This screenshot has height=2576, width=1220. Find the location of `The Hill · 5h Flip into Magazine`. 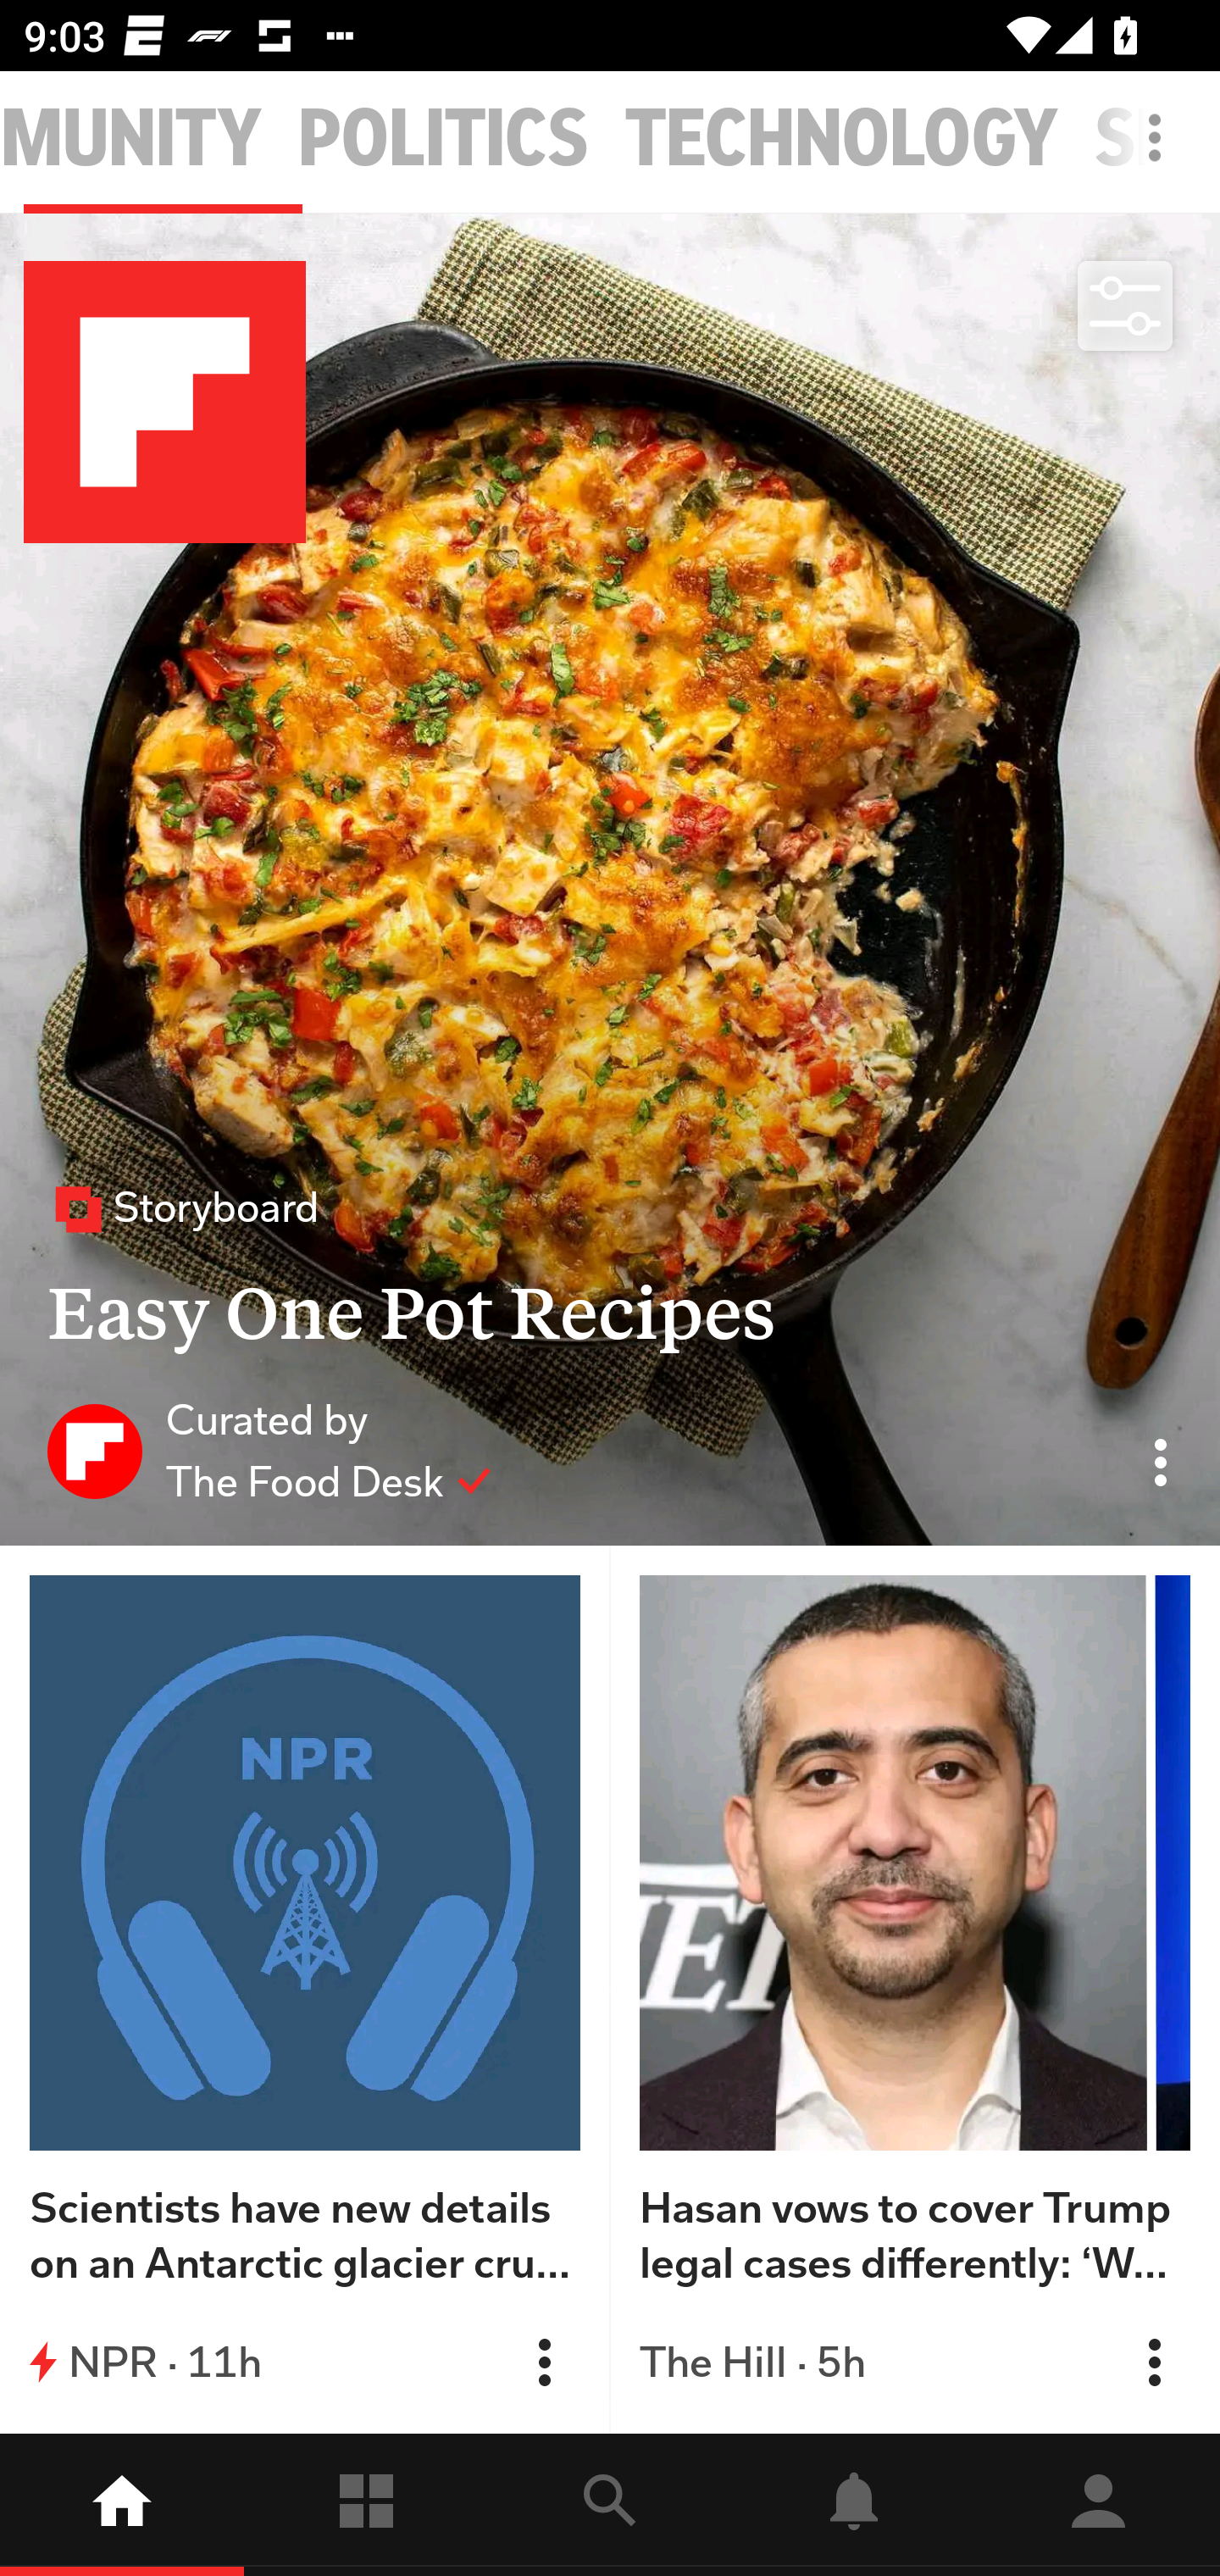

The Hill · 5h Flip into Magazine is located at coordinates (915, 2362).